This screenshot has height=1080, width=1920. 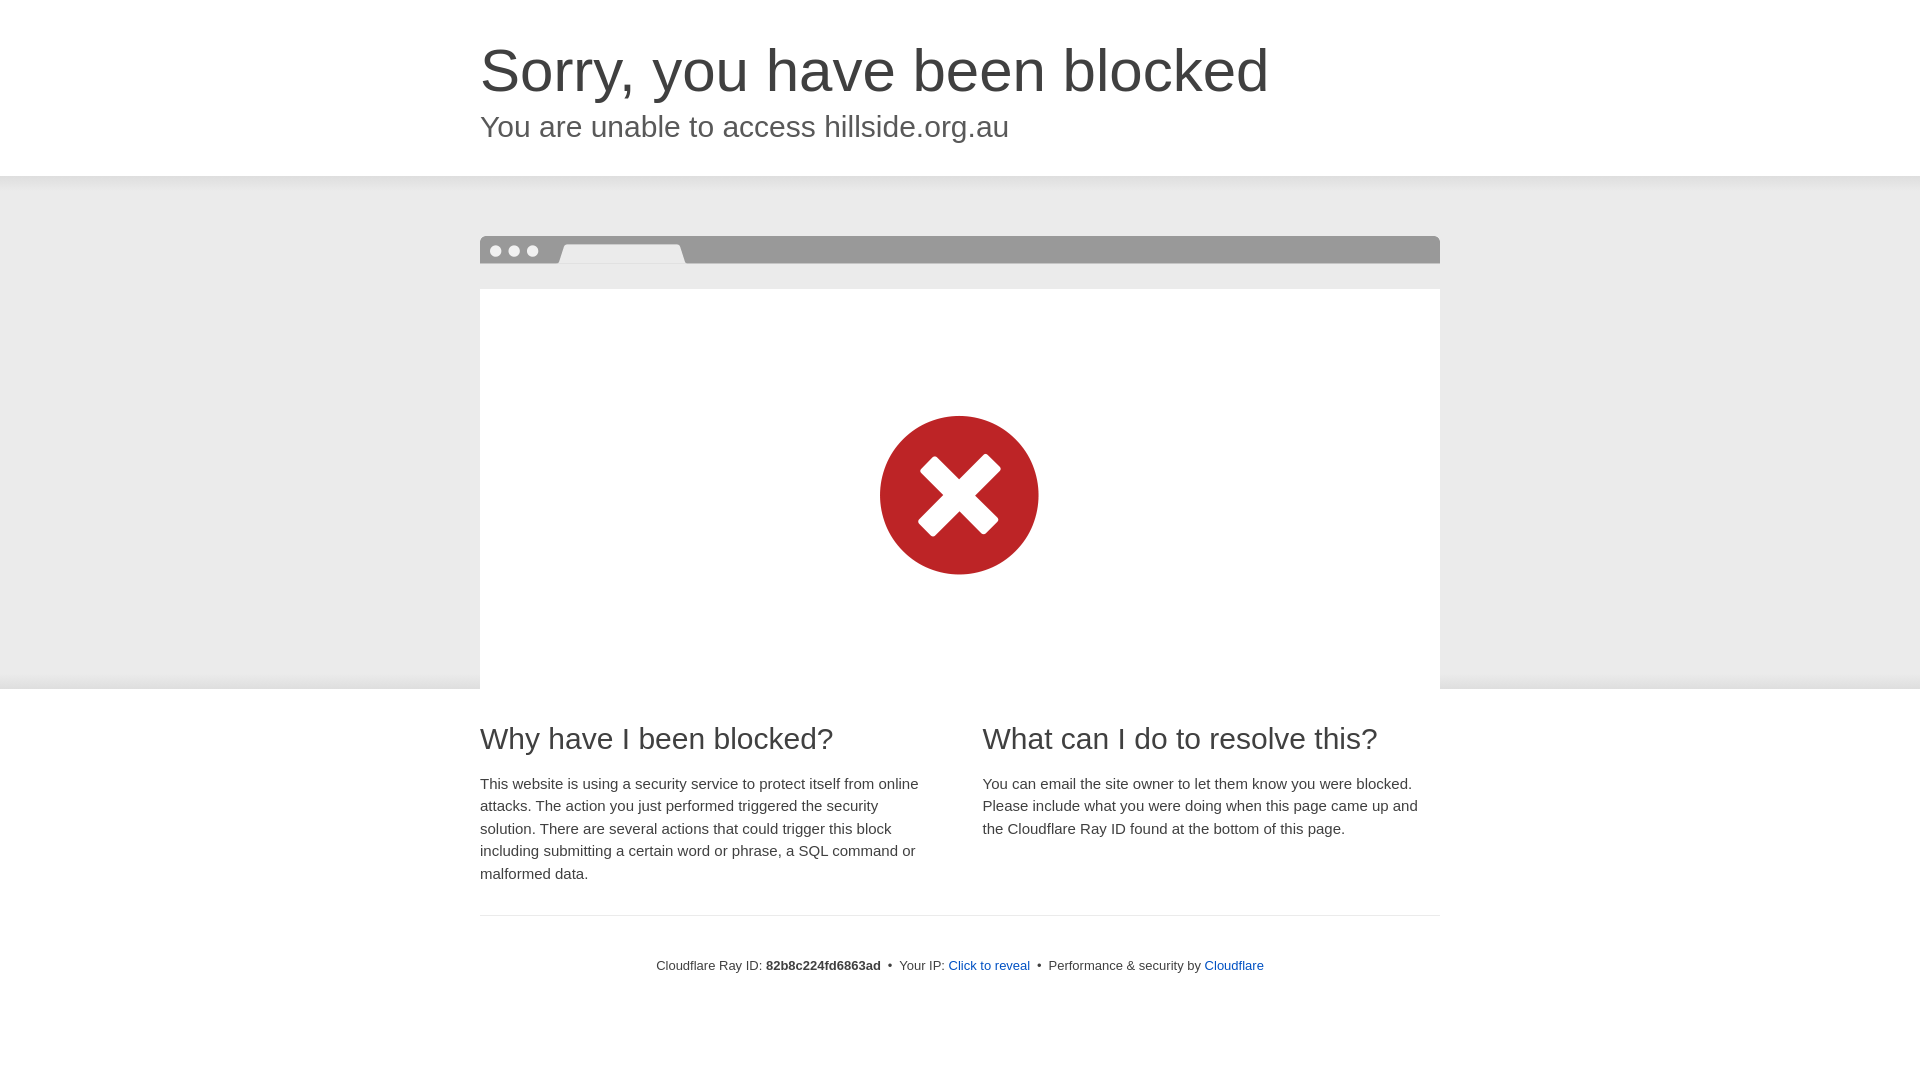 I want to click on Cloudflare, so click(x=1234, y=966).